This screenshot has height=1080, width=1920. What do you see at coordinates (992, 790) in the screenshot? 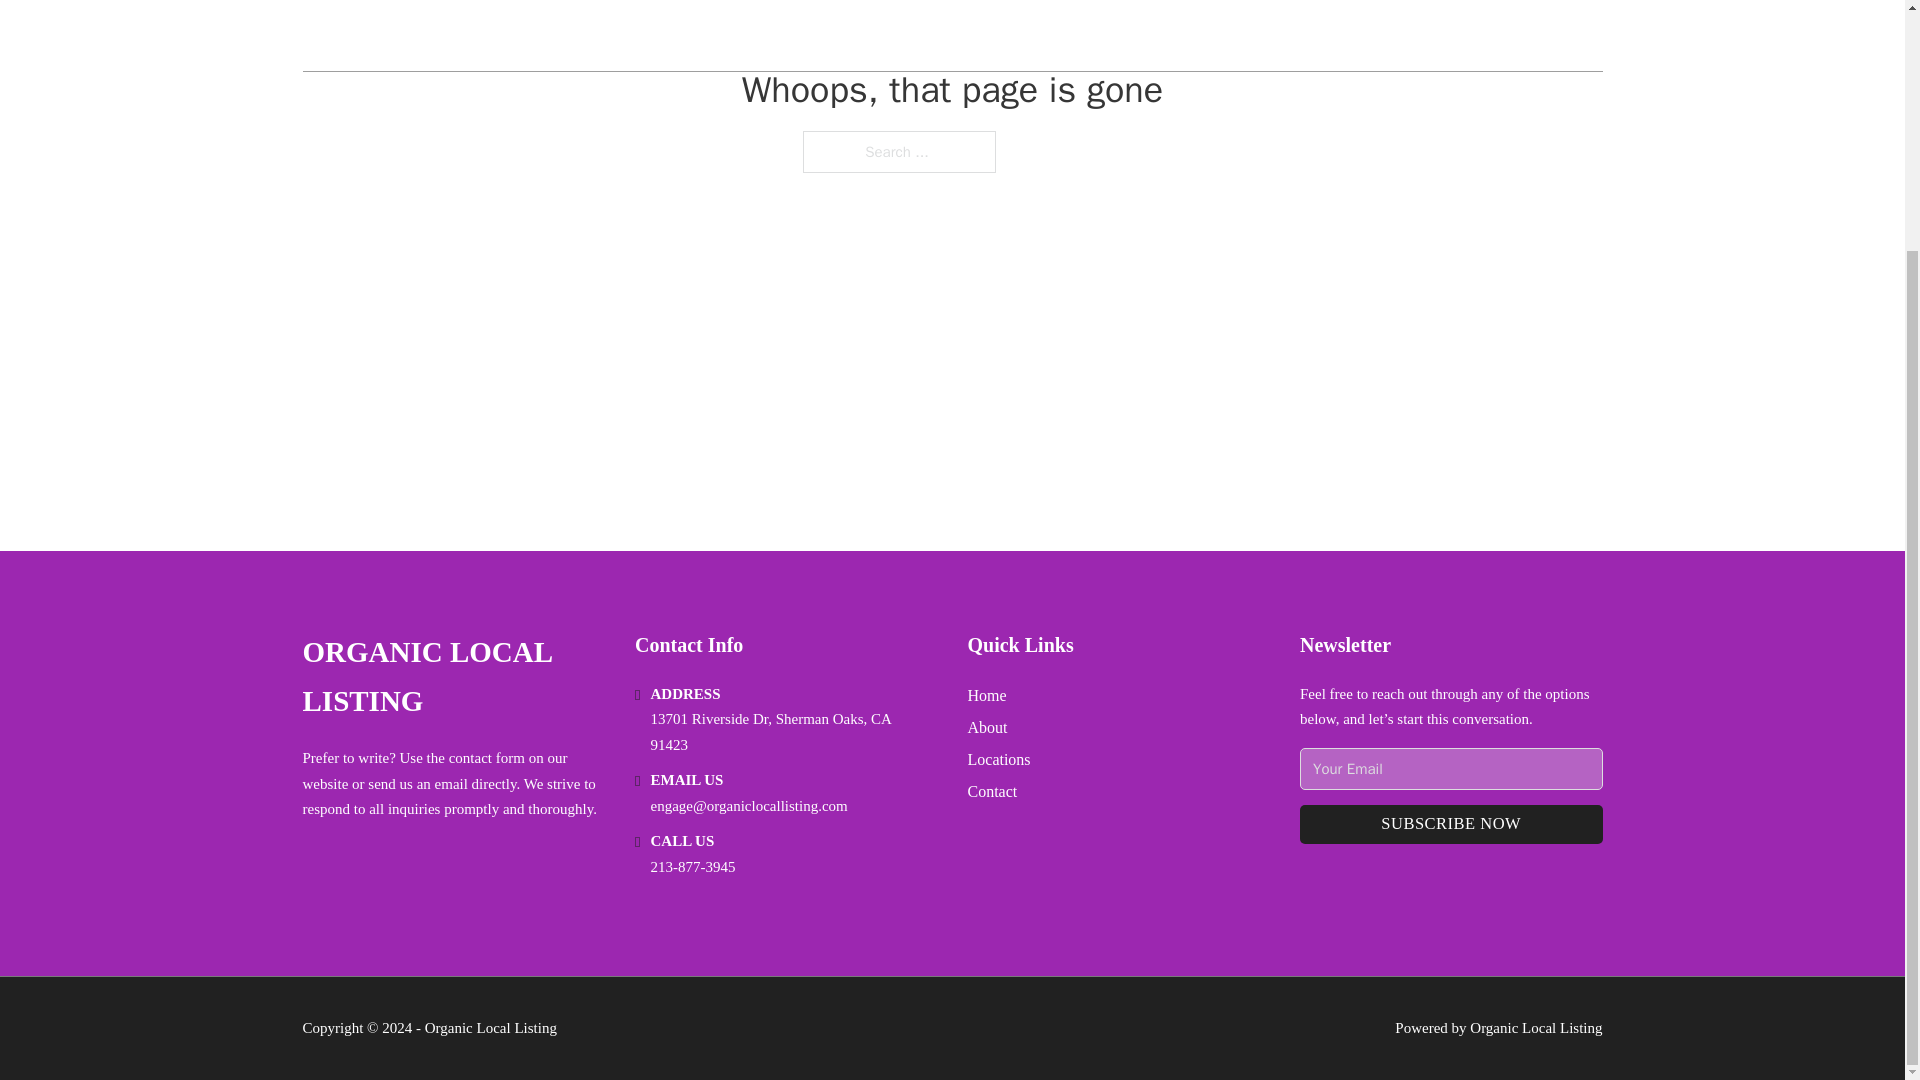
I see `Contact` at bounding box center [992, 790].